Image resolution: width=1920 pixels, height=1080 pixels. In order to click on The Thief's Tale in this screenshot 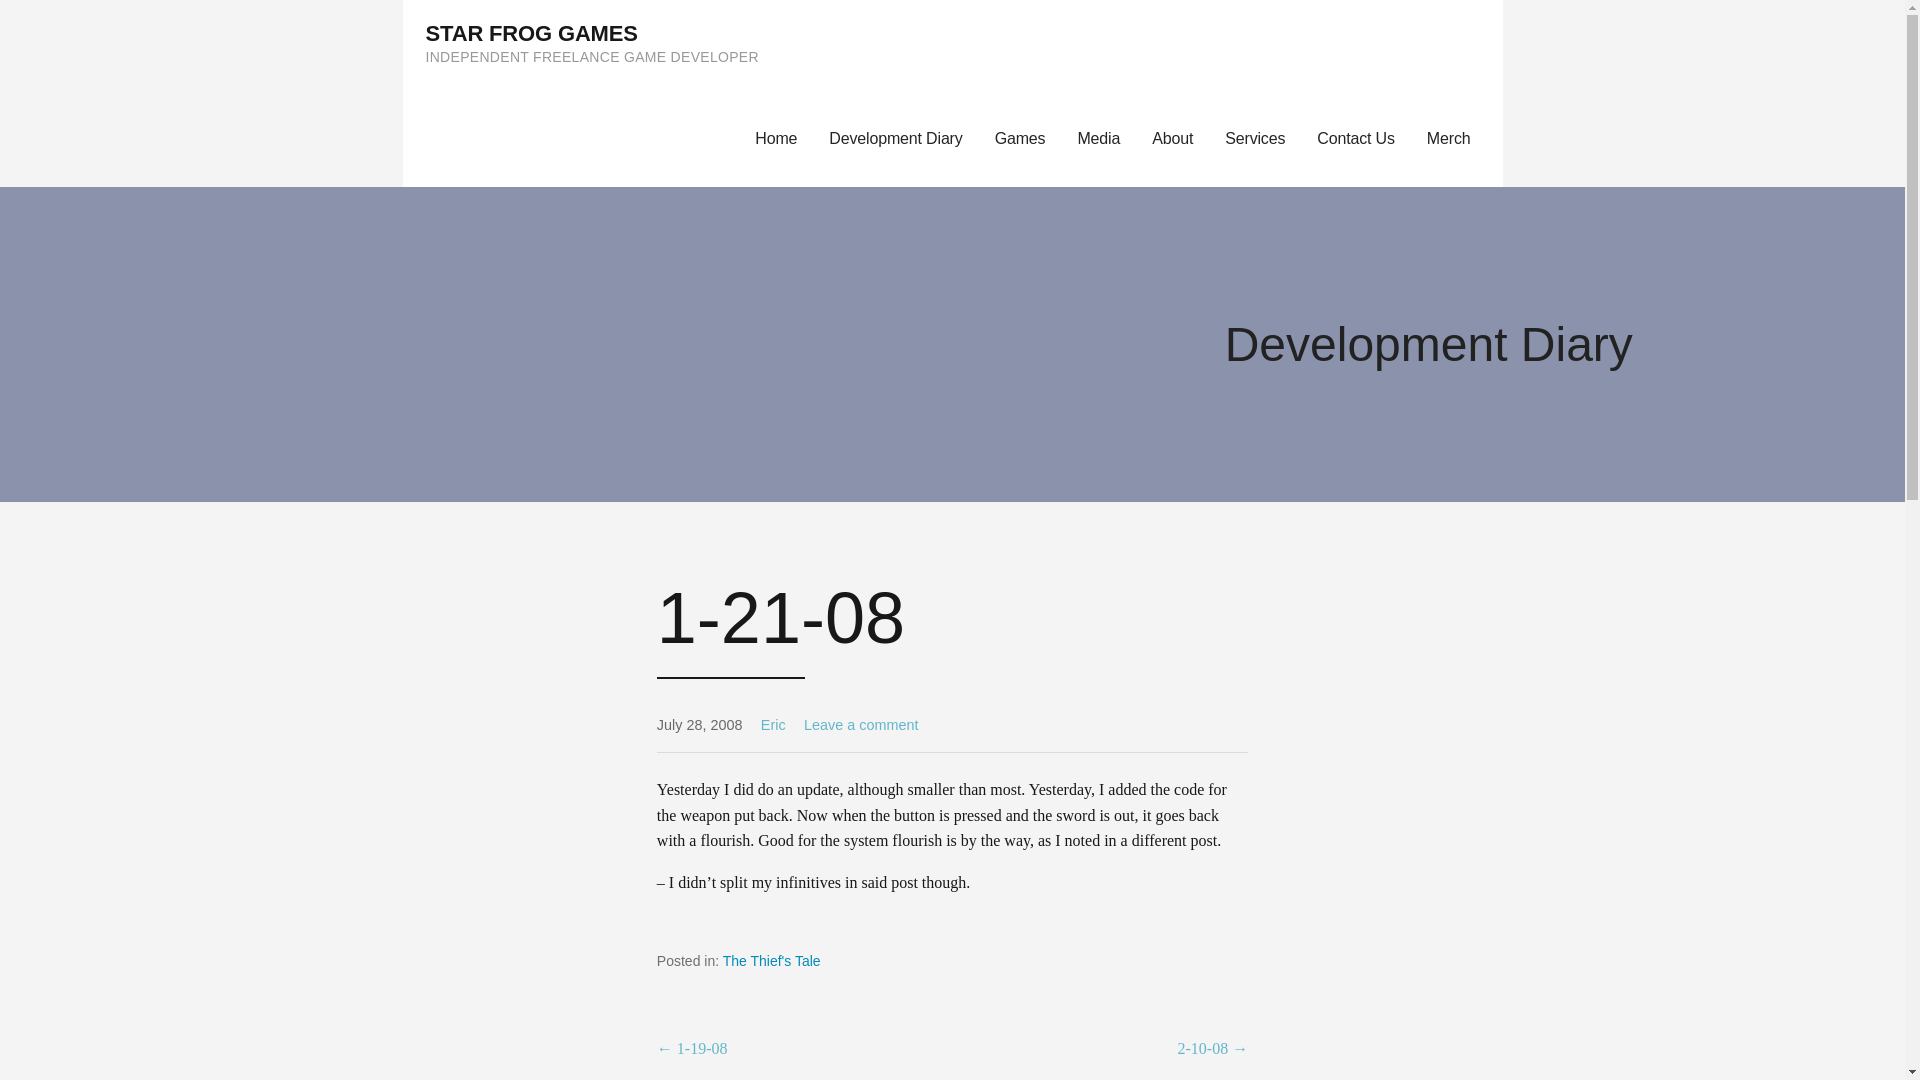, I will do `click(772, 960)`.